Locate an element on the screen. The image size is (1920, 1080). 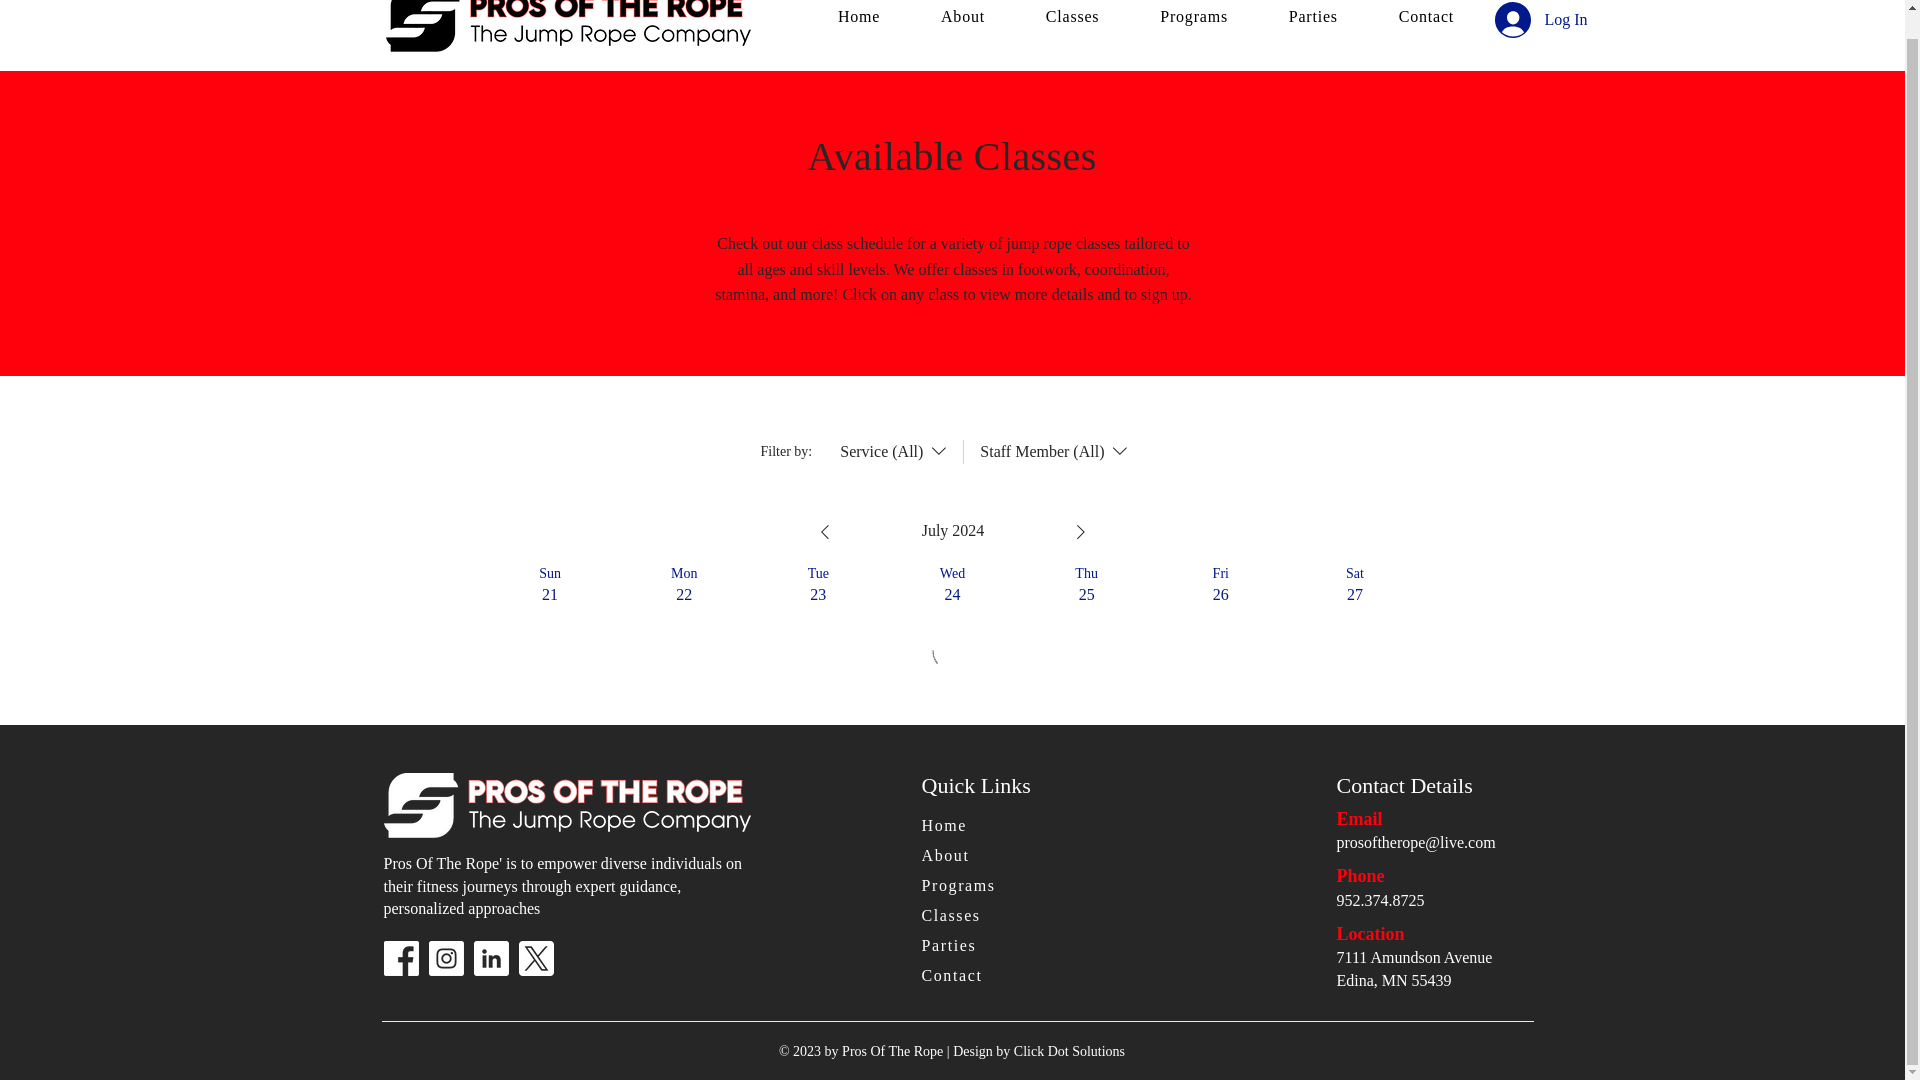
Home is located at coordinates (986, 826).